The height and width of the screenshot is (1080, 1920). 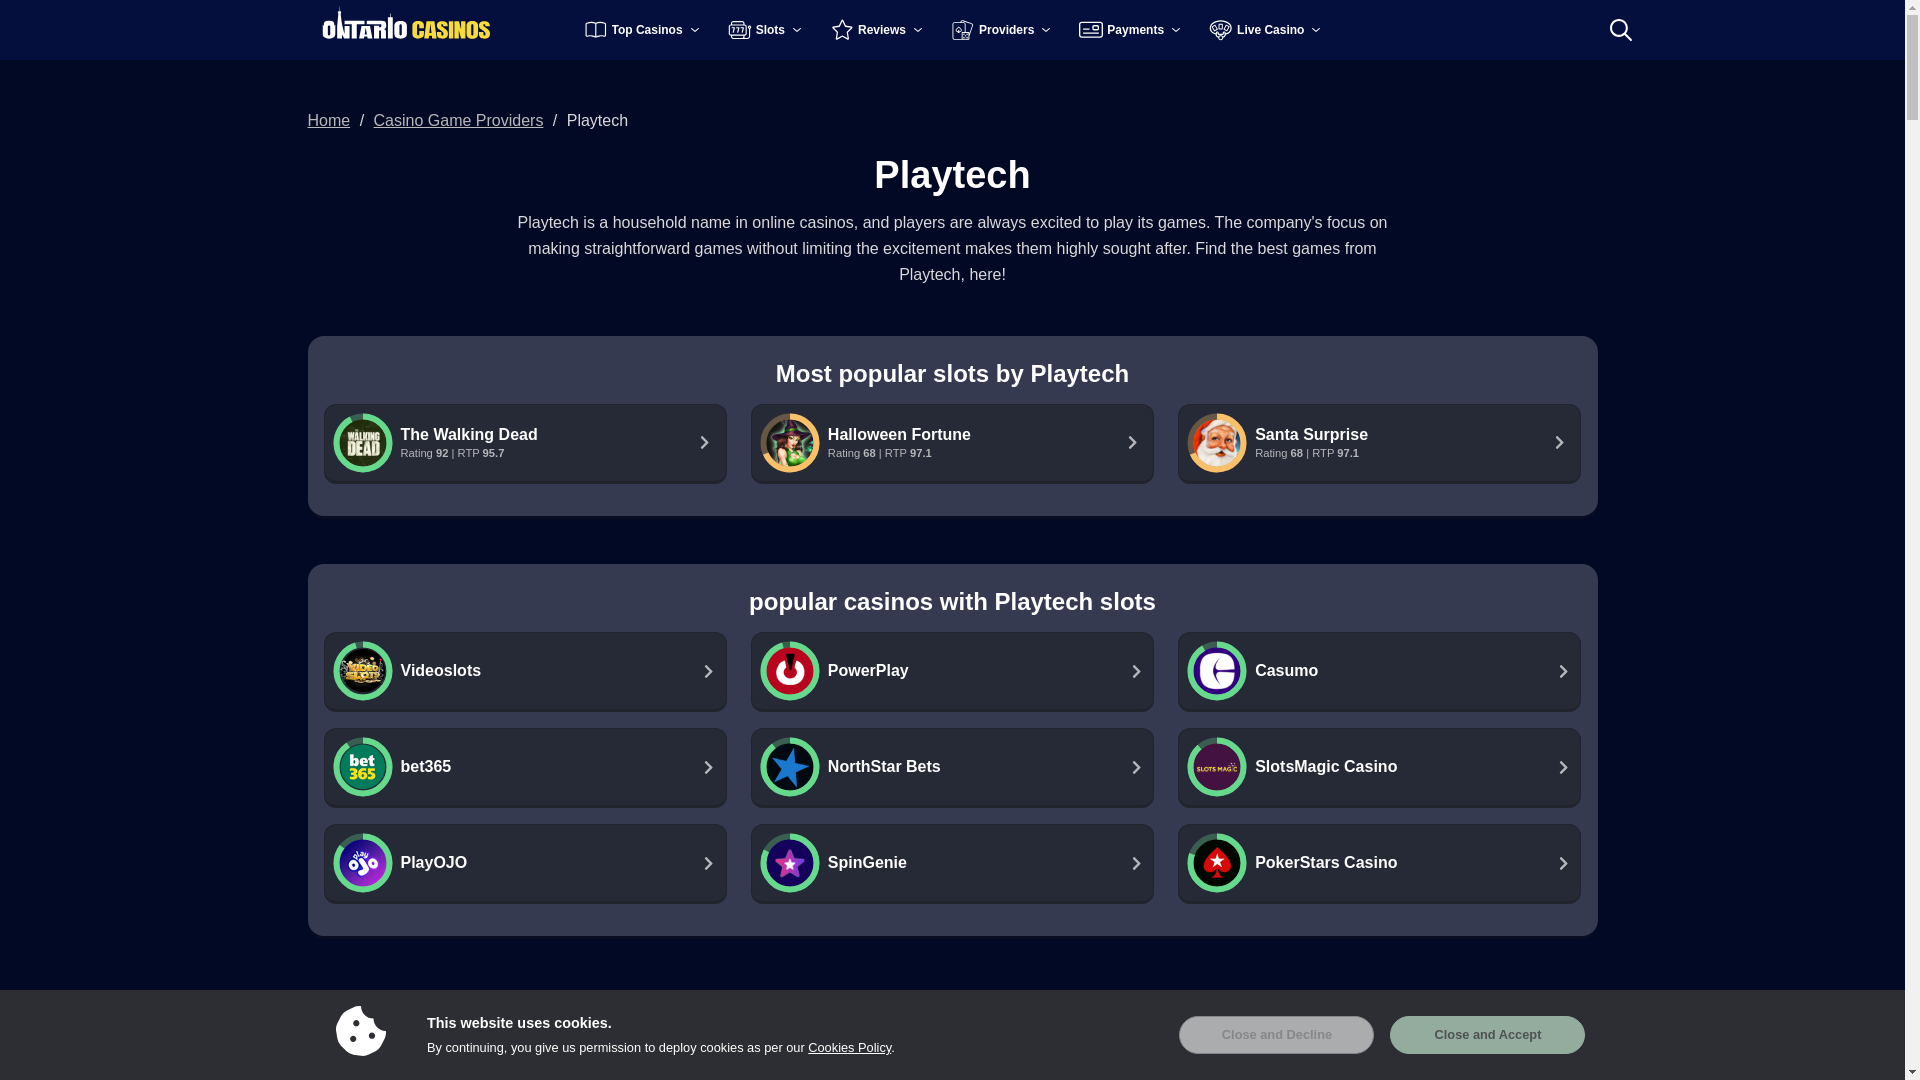 What do you see at coordinates (644, 29) in the screenshot?
I see `Top Casinos` at bounding box center [644, 29].